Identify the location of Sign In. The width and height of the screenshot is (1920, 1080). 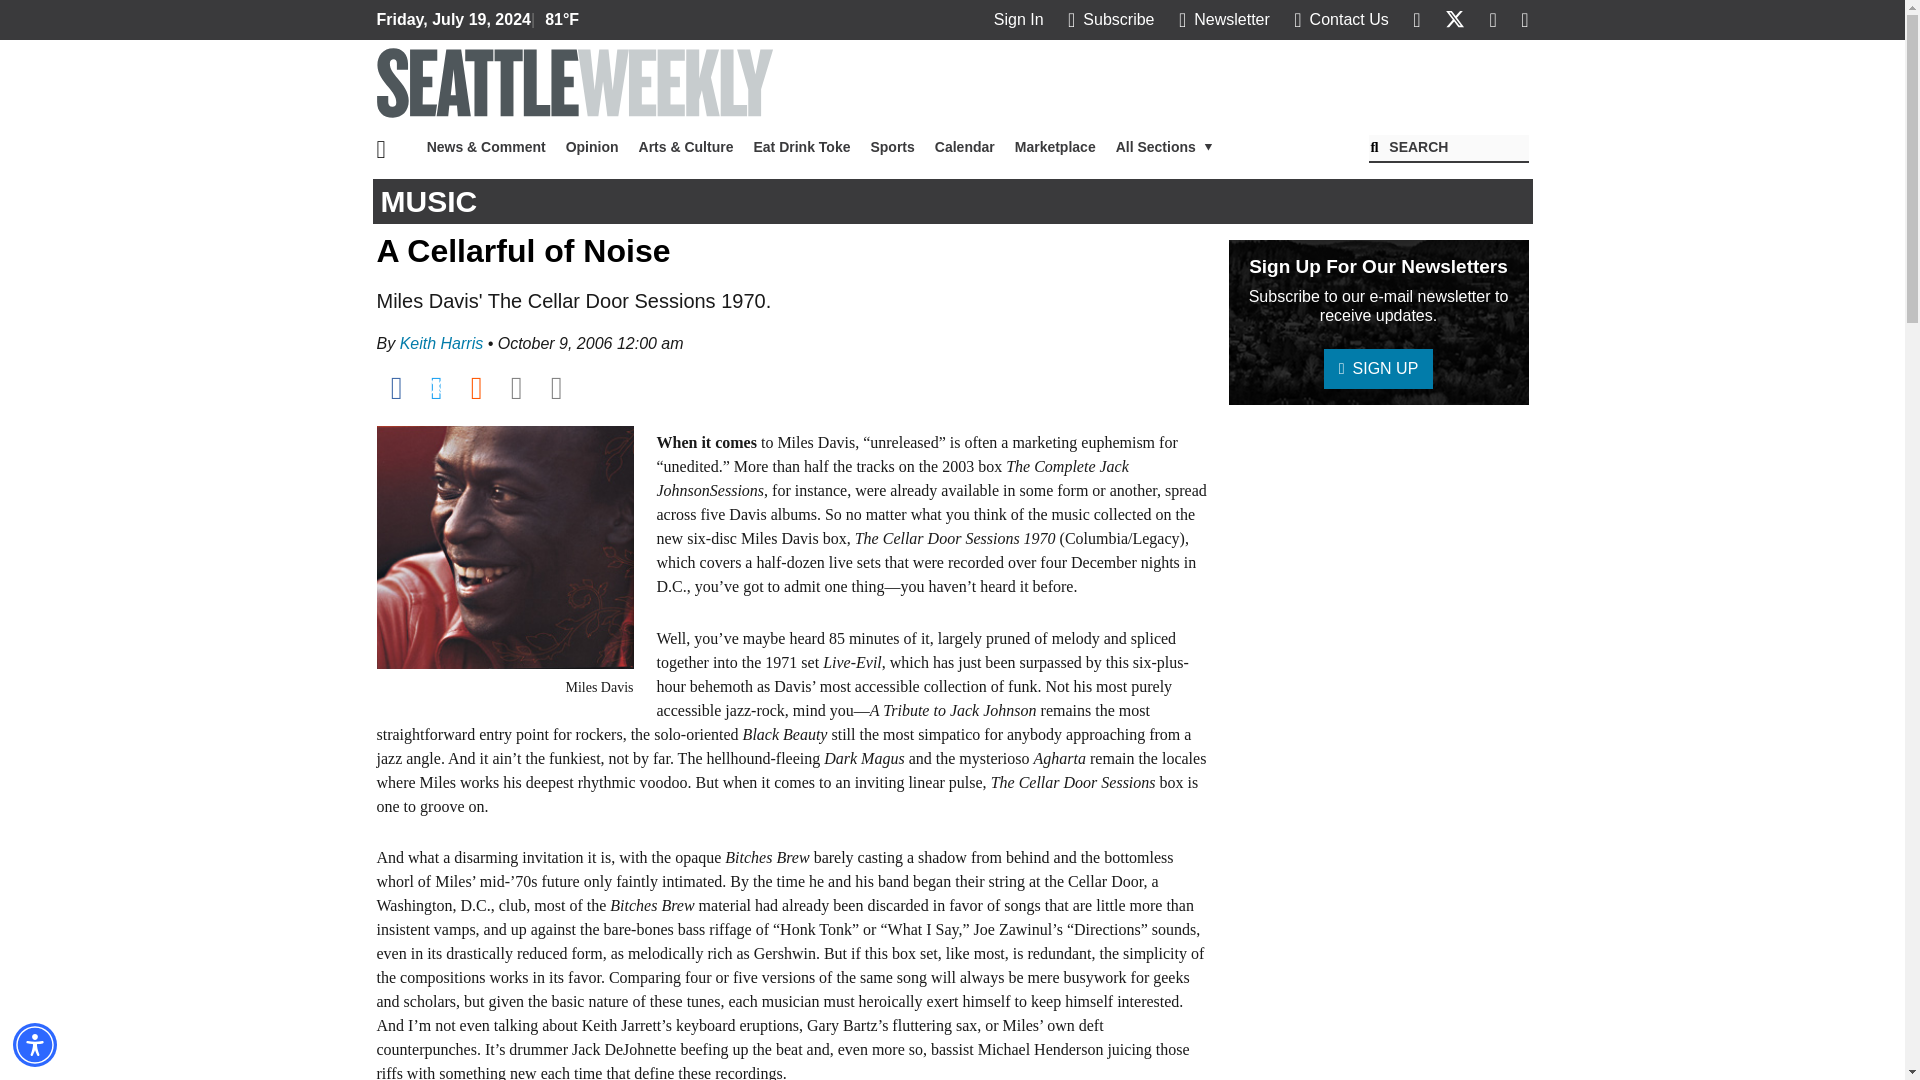
(1019, 19).